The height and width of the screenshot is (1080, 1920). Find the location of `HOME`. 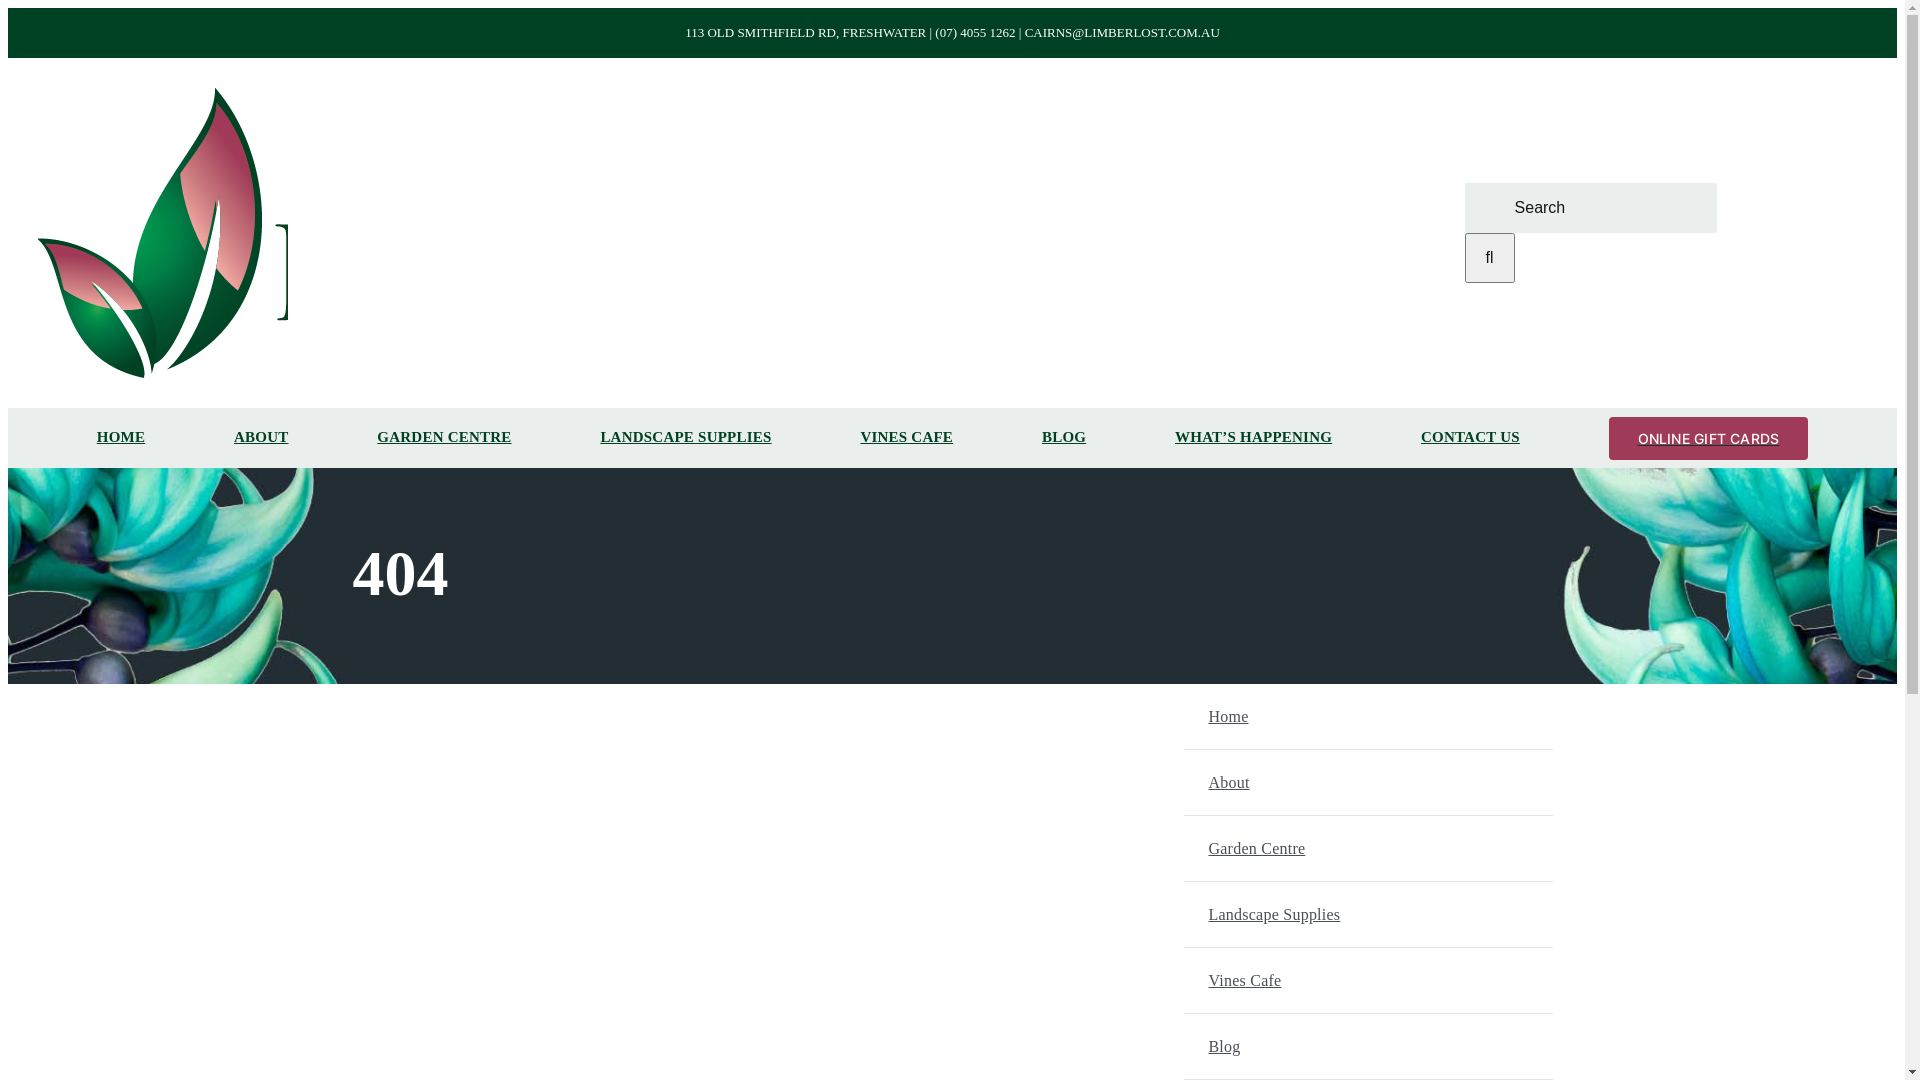

HOME is located at coordinates (121, 438).